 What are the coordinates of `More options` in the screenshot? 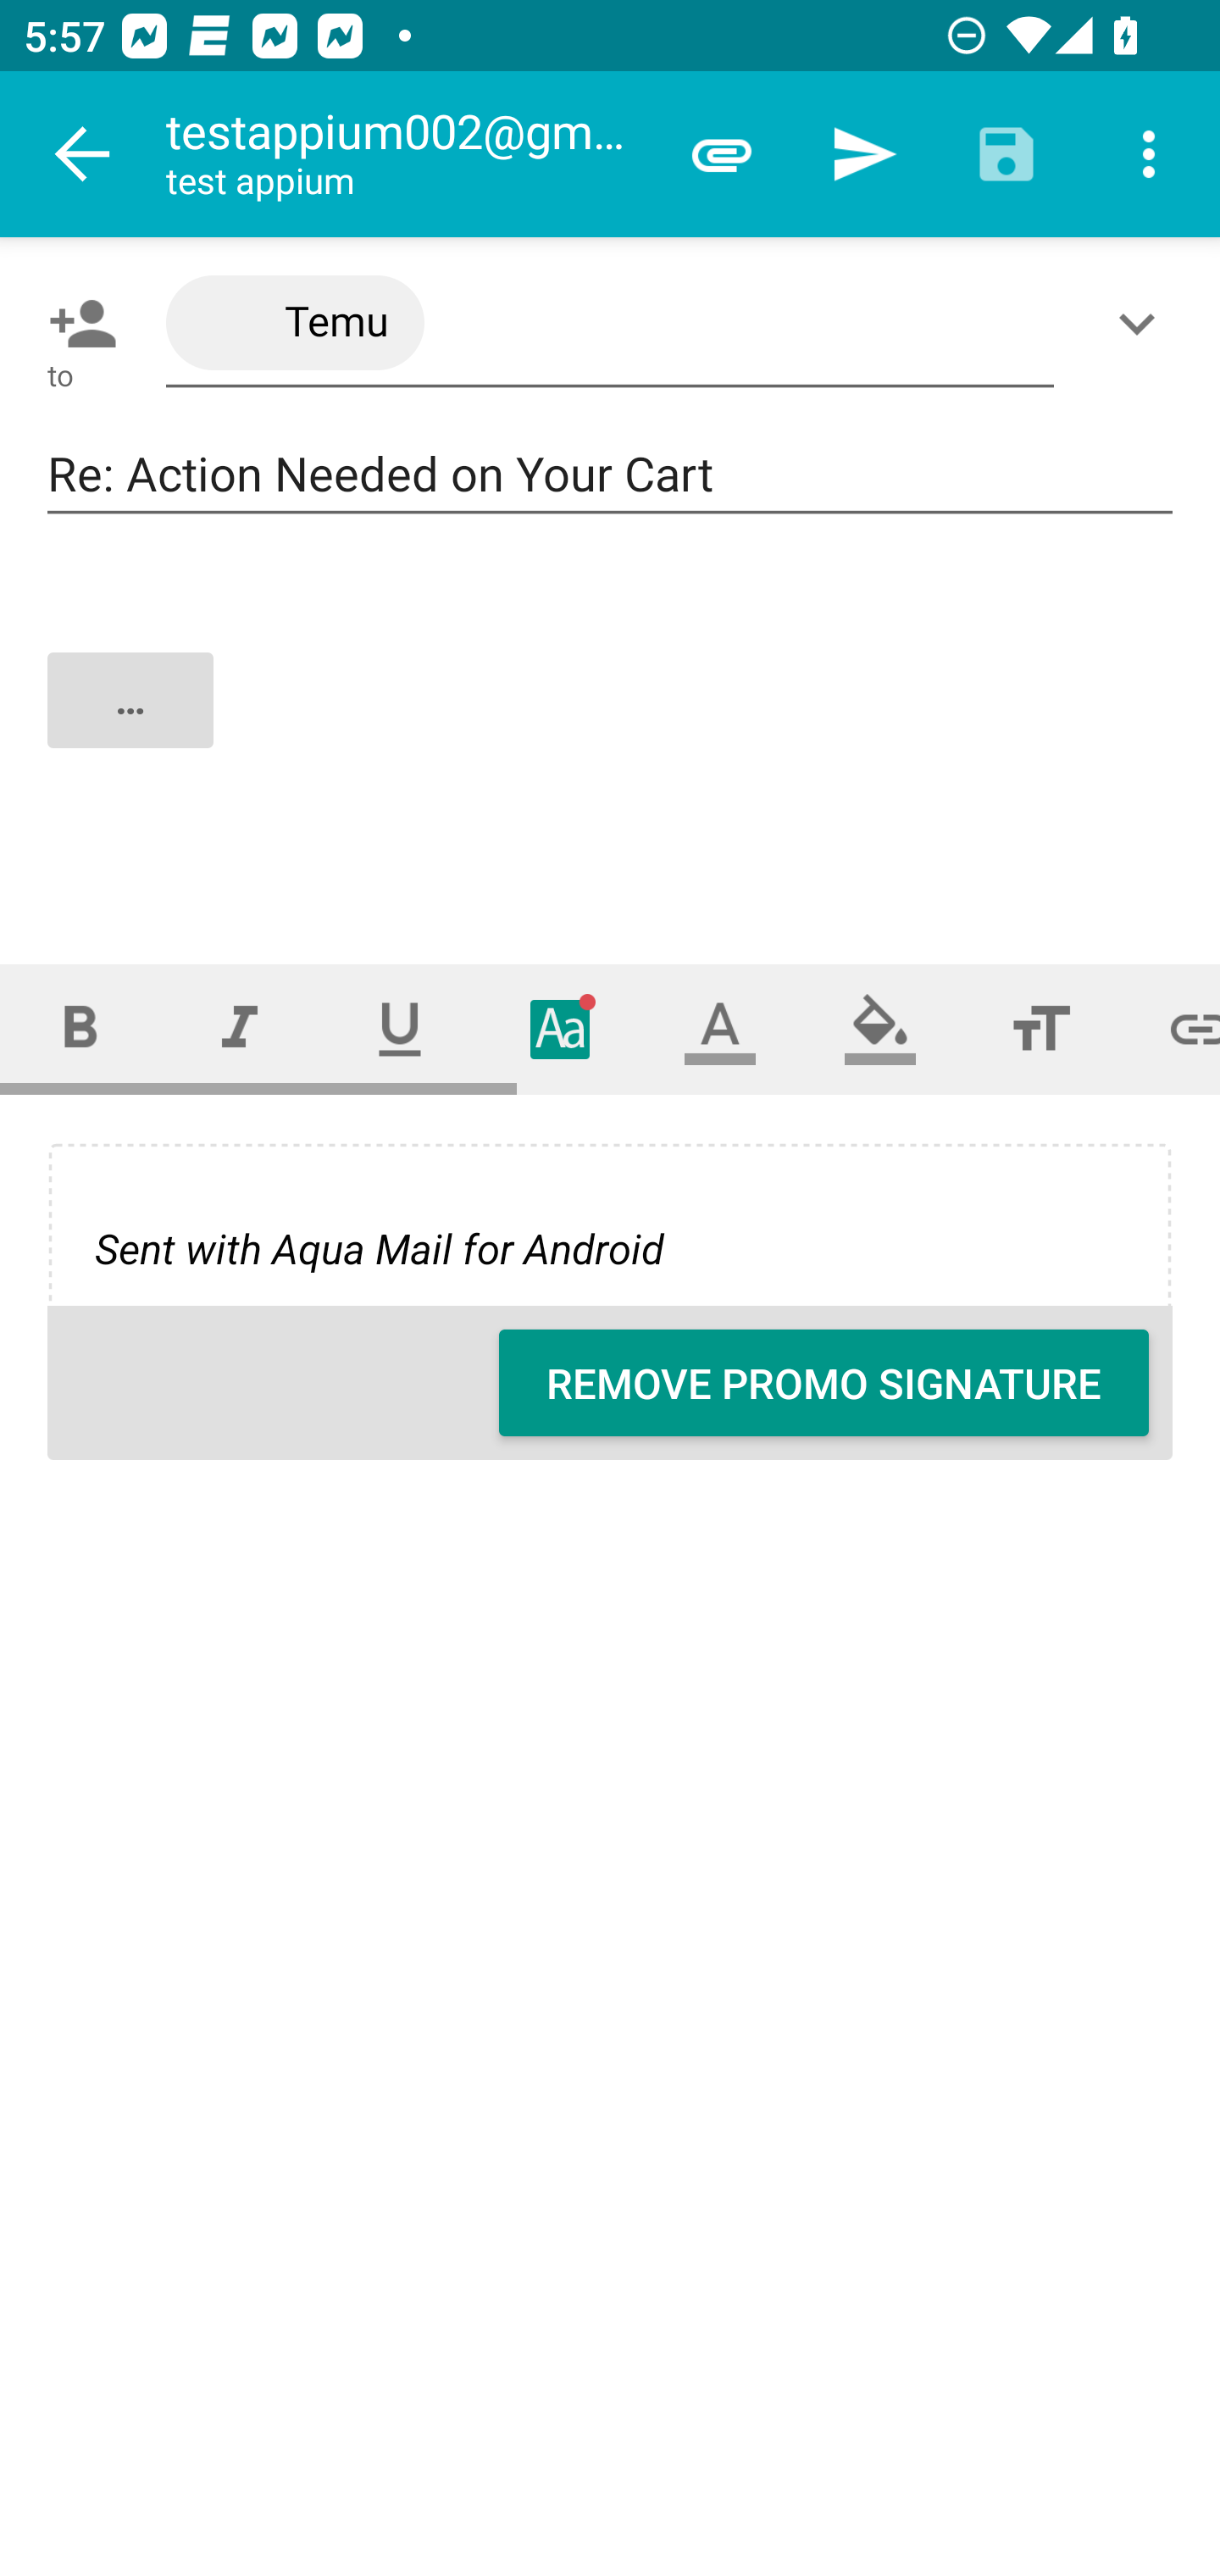 It's located at (1149, 154).